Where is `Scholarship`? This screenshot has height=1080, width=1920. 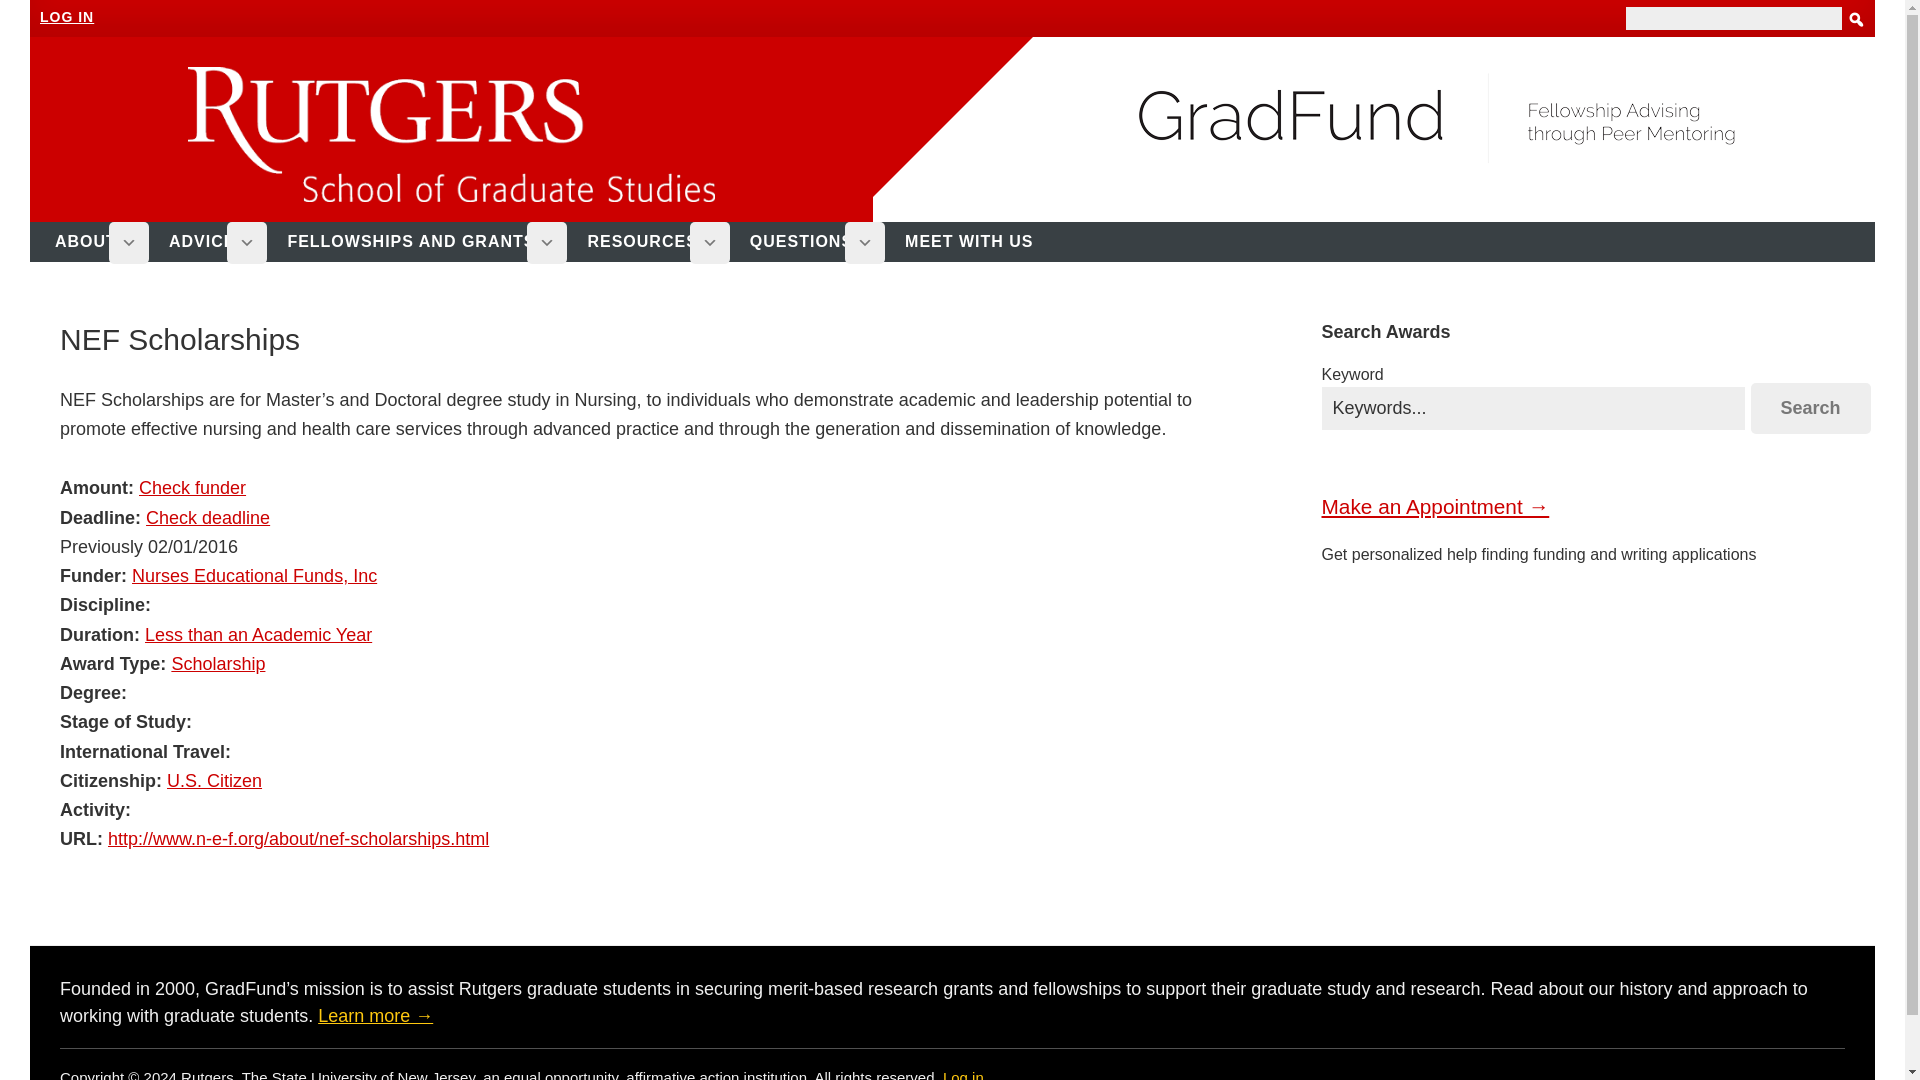 Scholarship is located at coordinates (217, 664).